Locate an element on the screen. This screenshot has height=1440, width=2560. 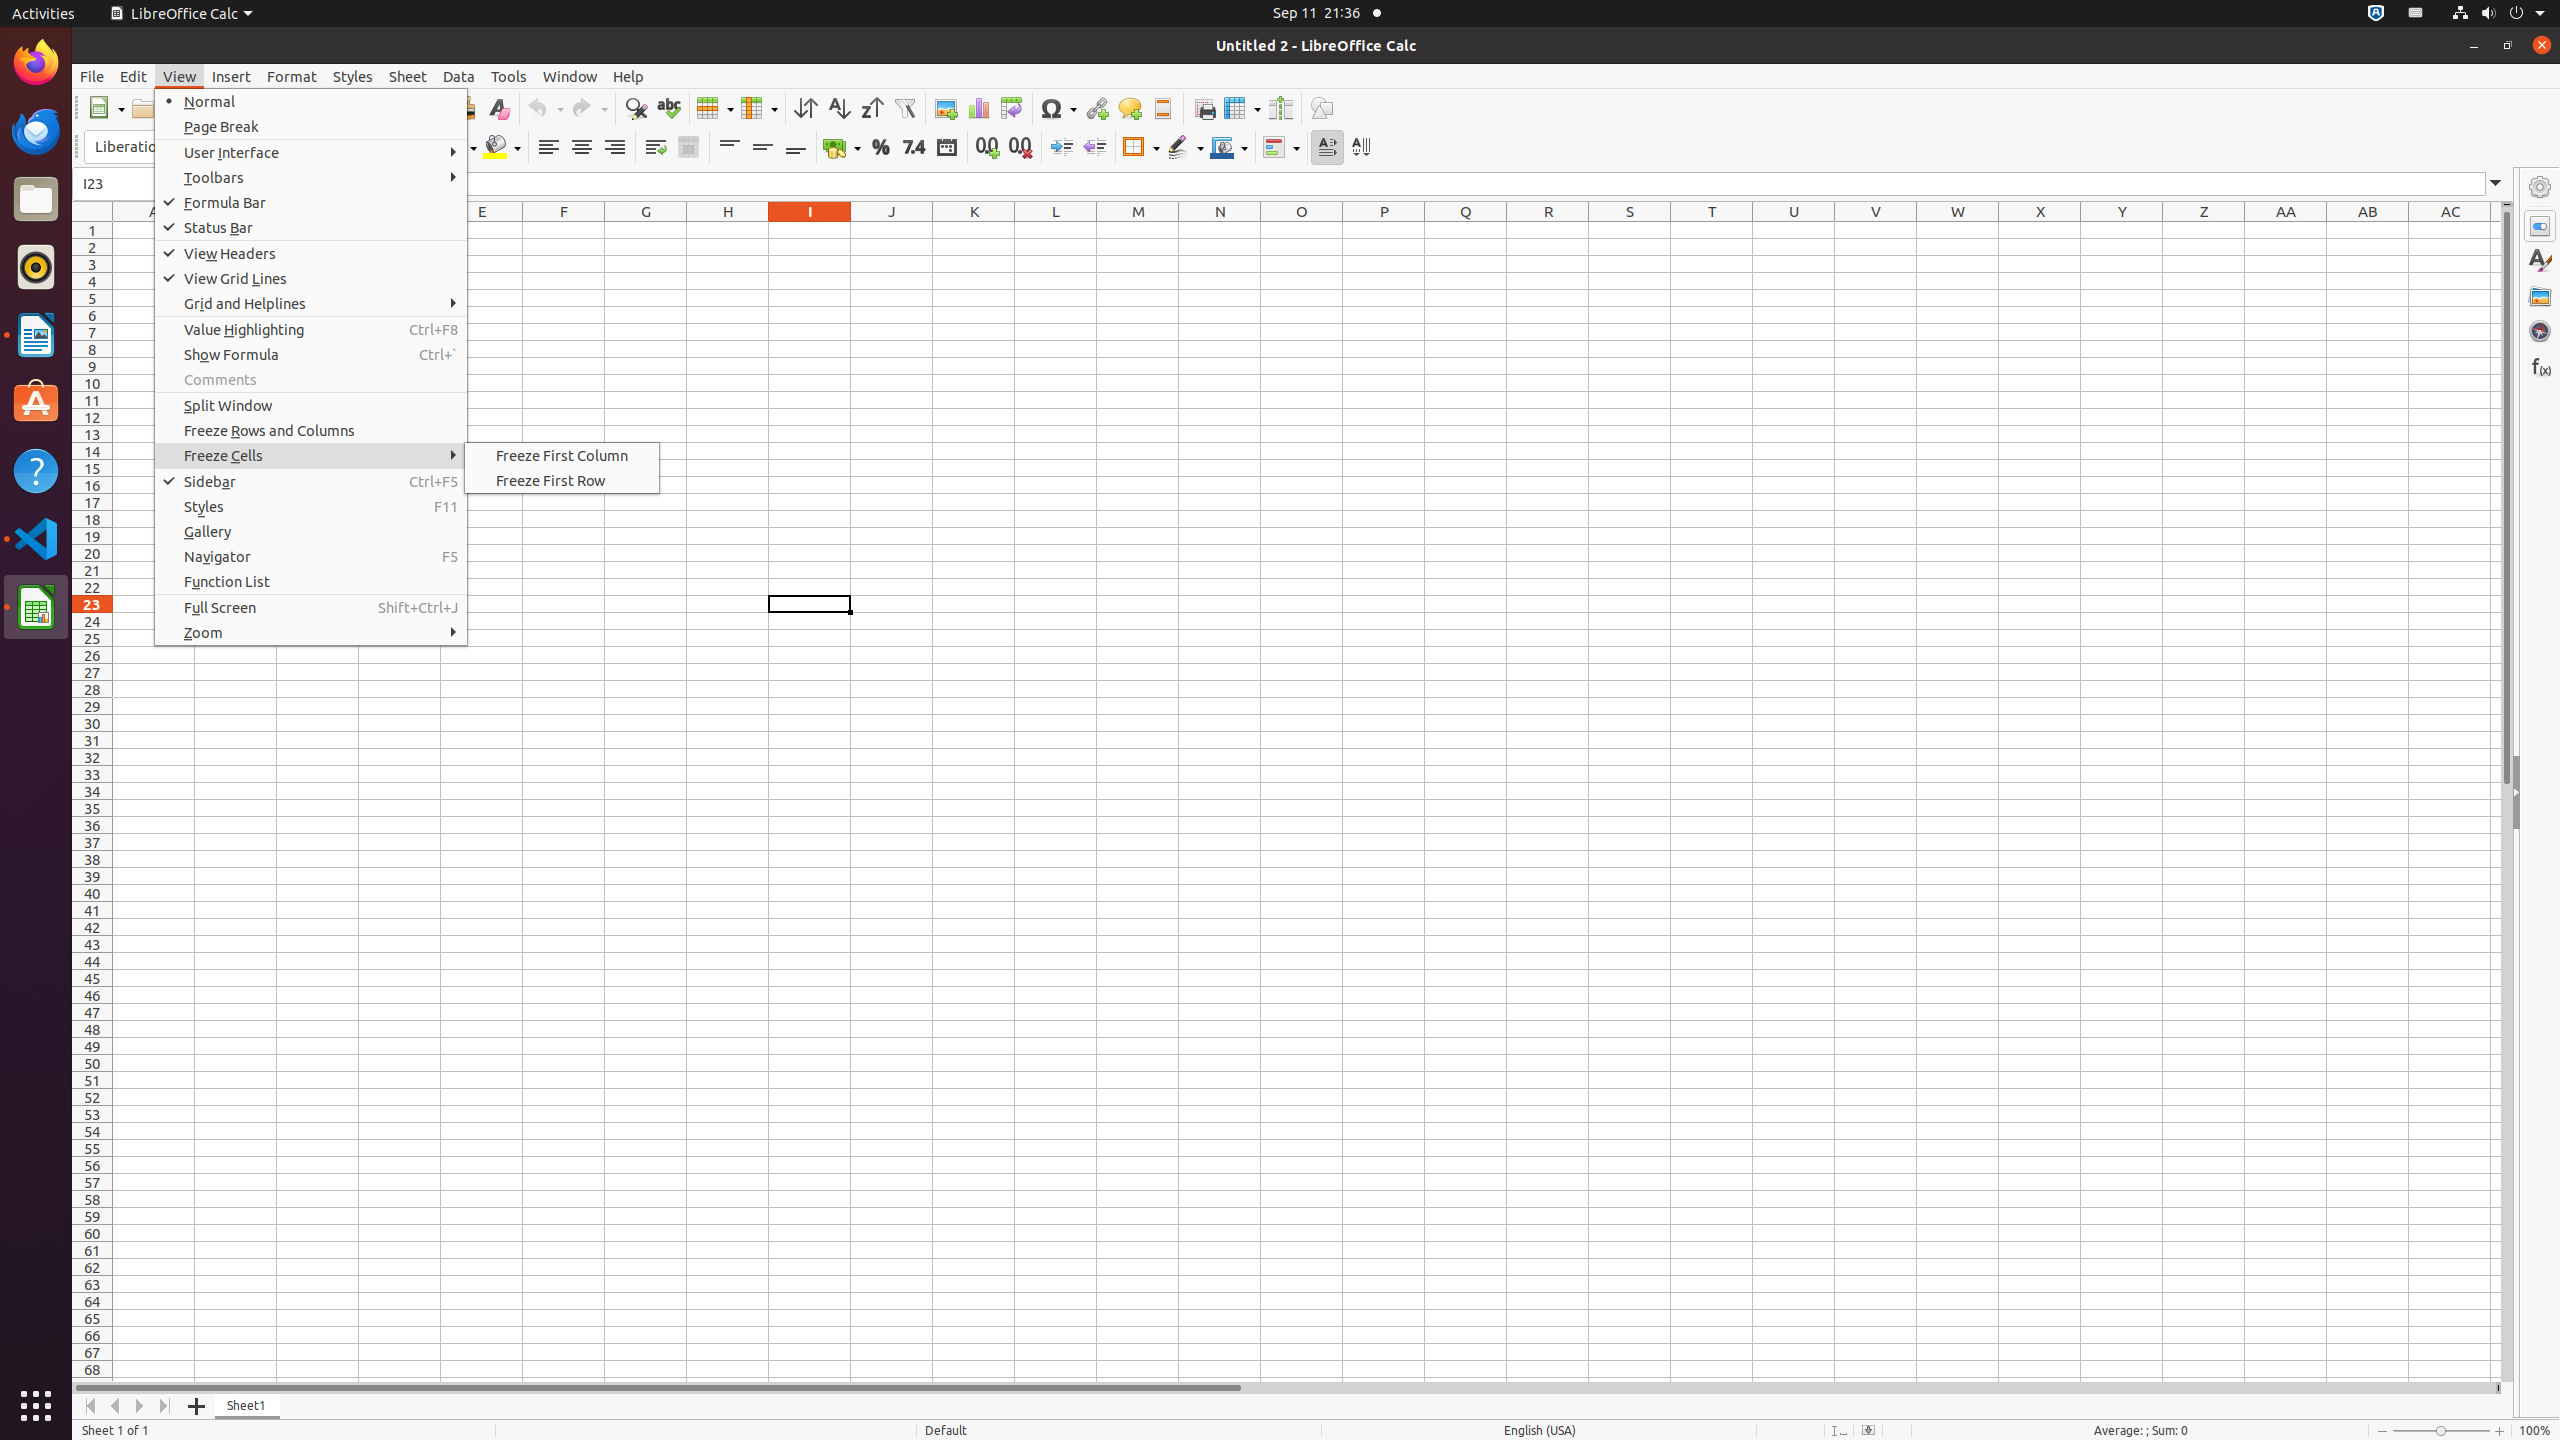
Tools is located at coordinates (509, 76).